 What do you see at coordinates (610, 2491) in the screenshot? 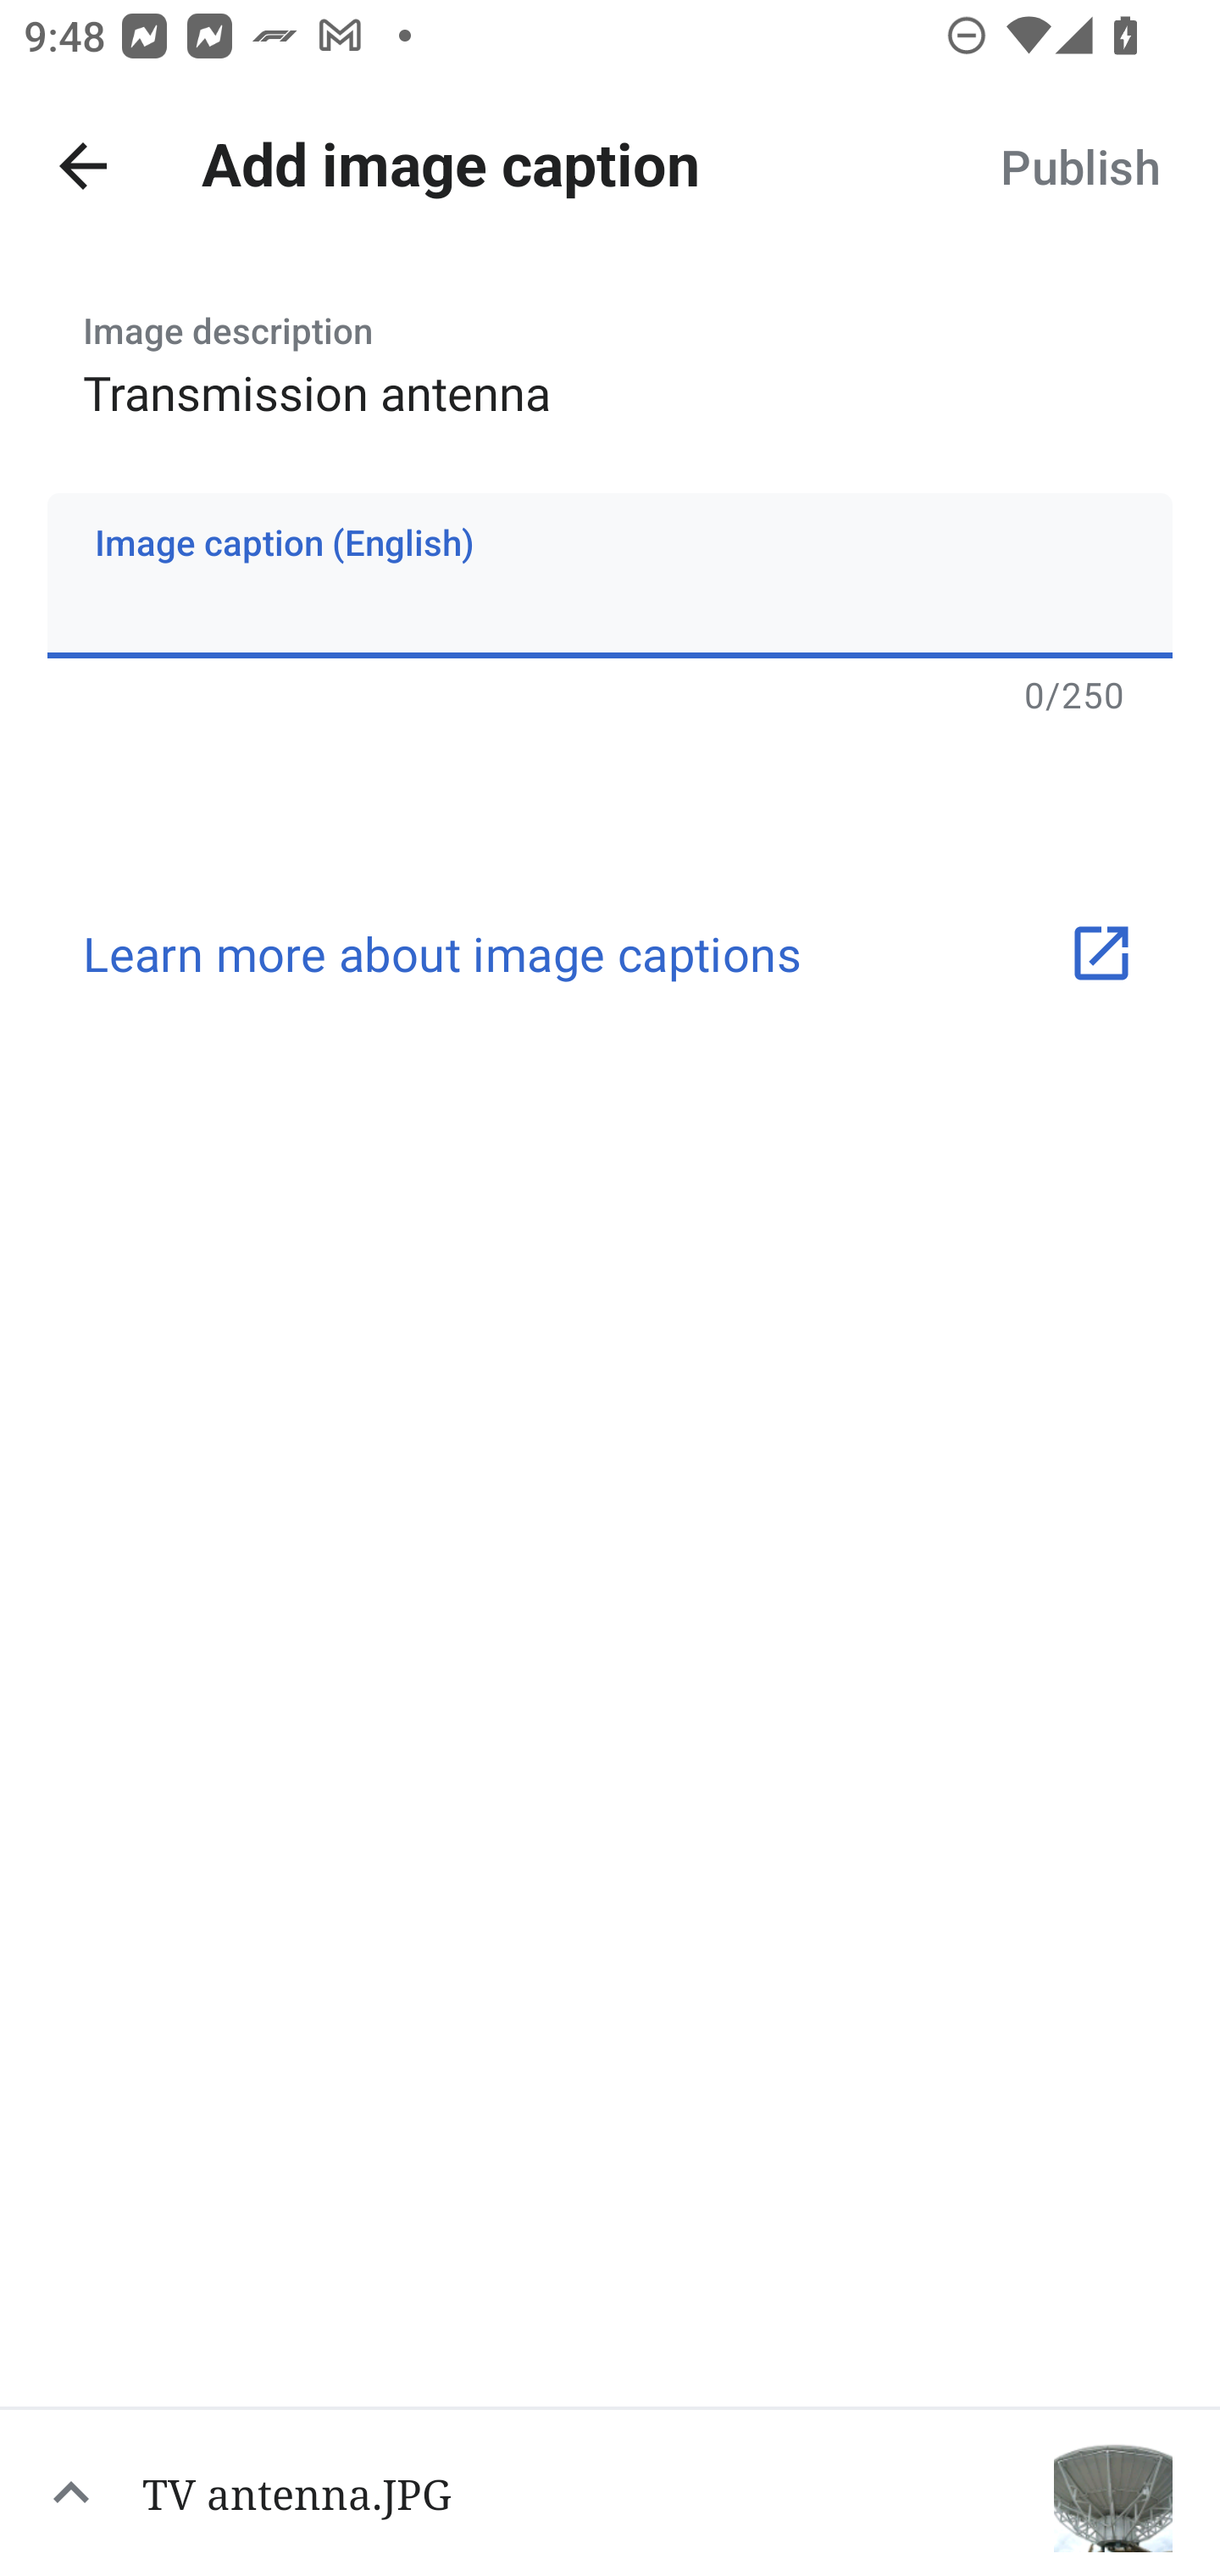
I see `TV antenna.JPG` at bounding box center [610, 2491].